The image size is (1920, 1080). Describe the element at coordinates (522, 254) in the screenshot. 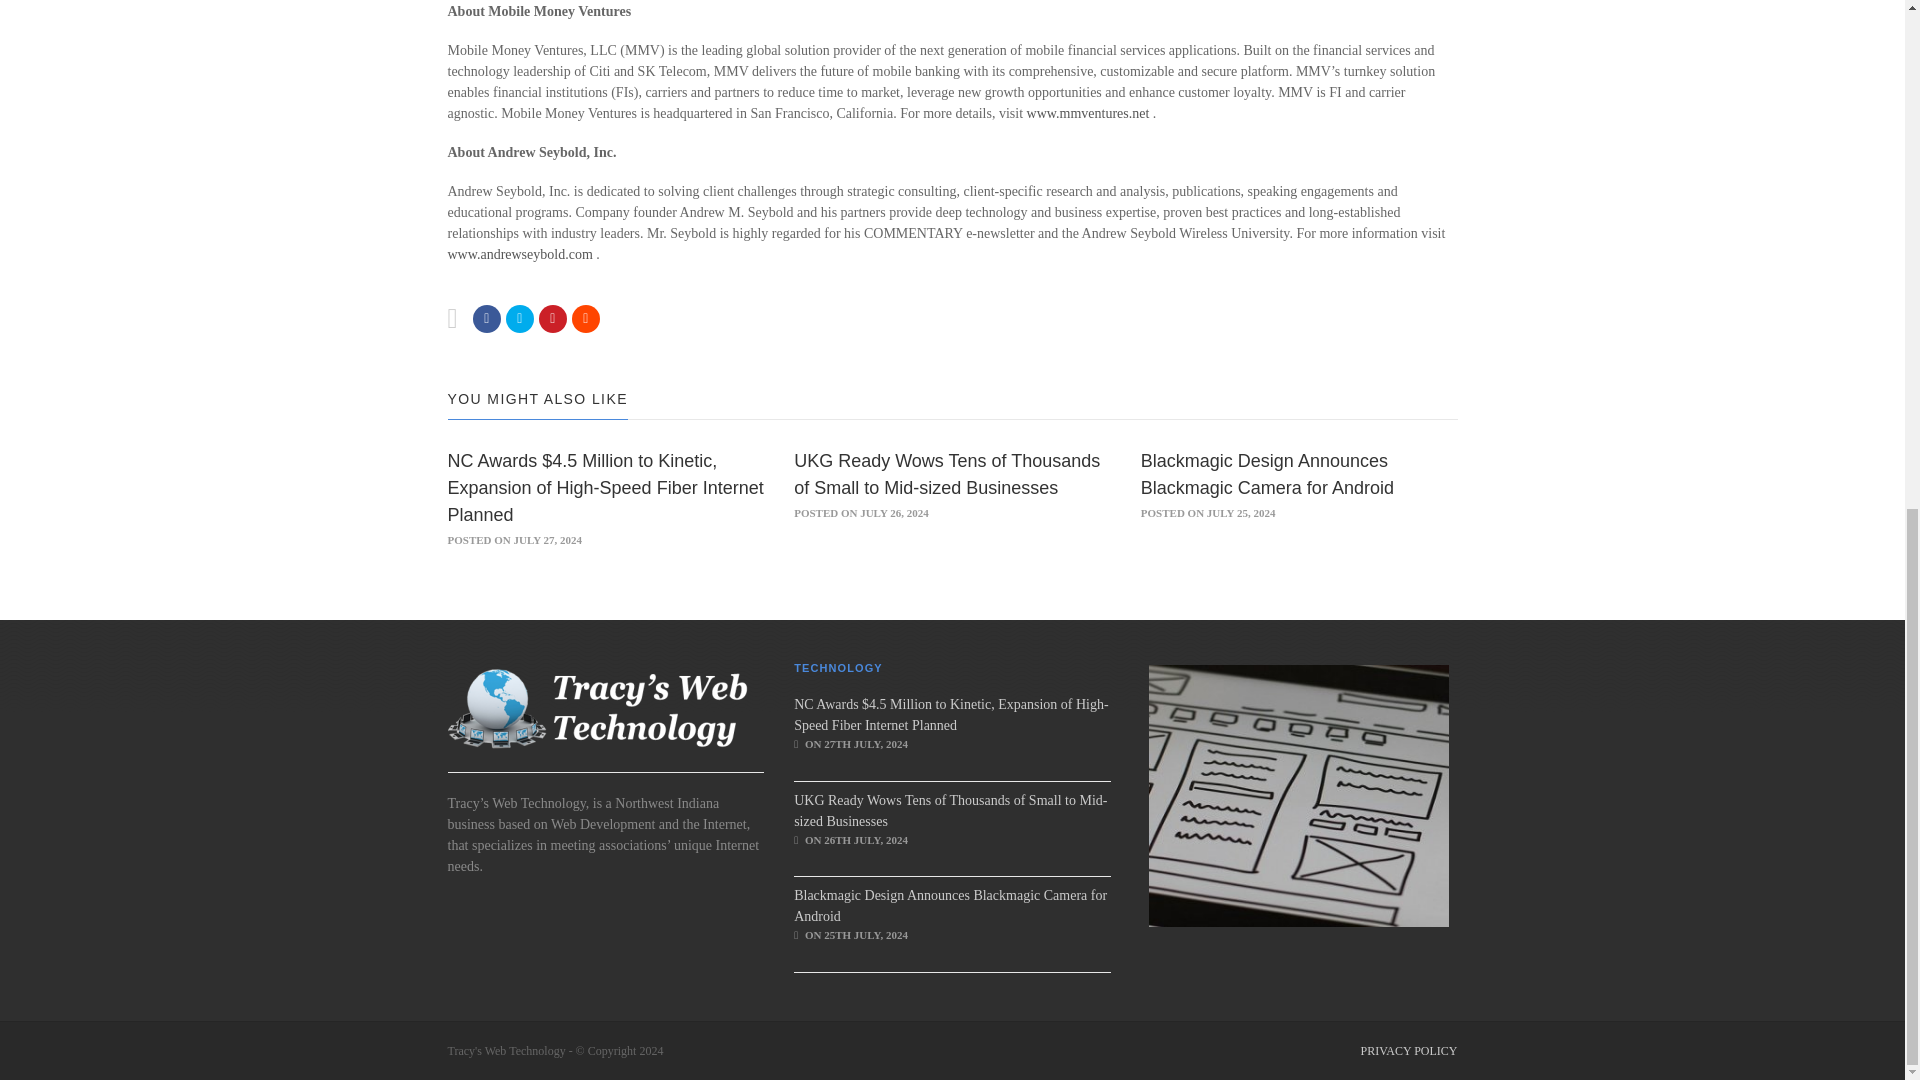

I see `www.andrewseybold.com` at that location.